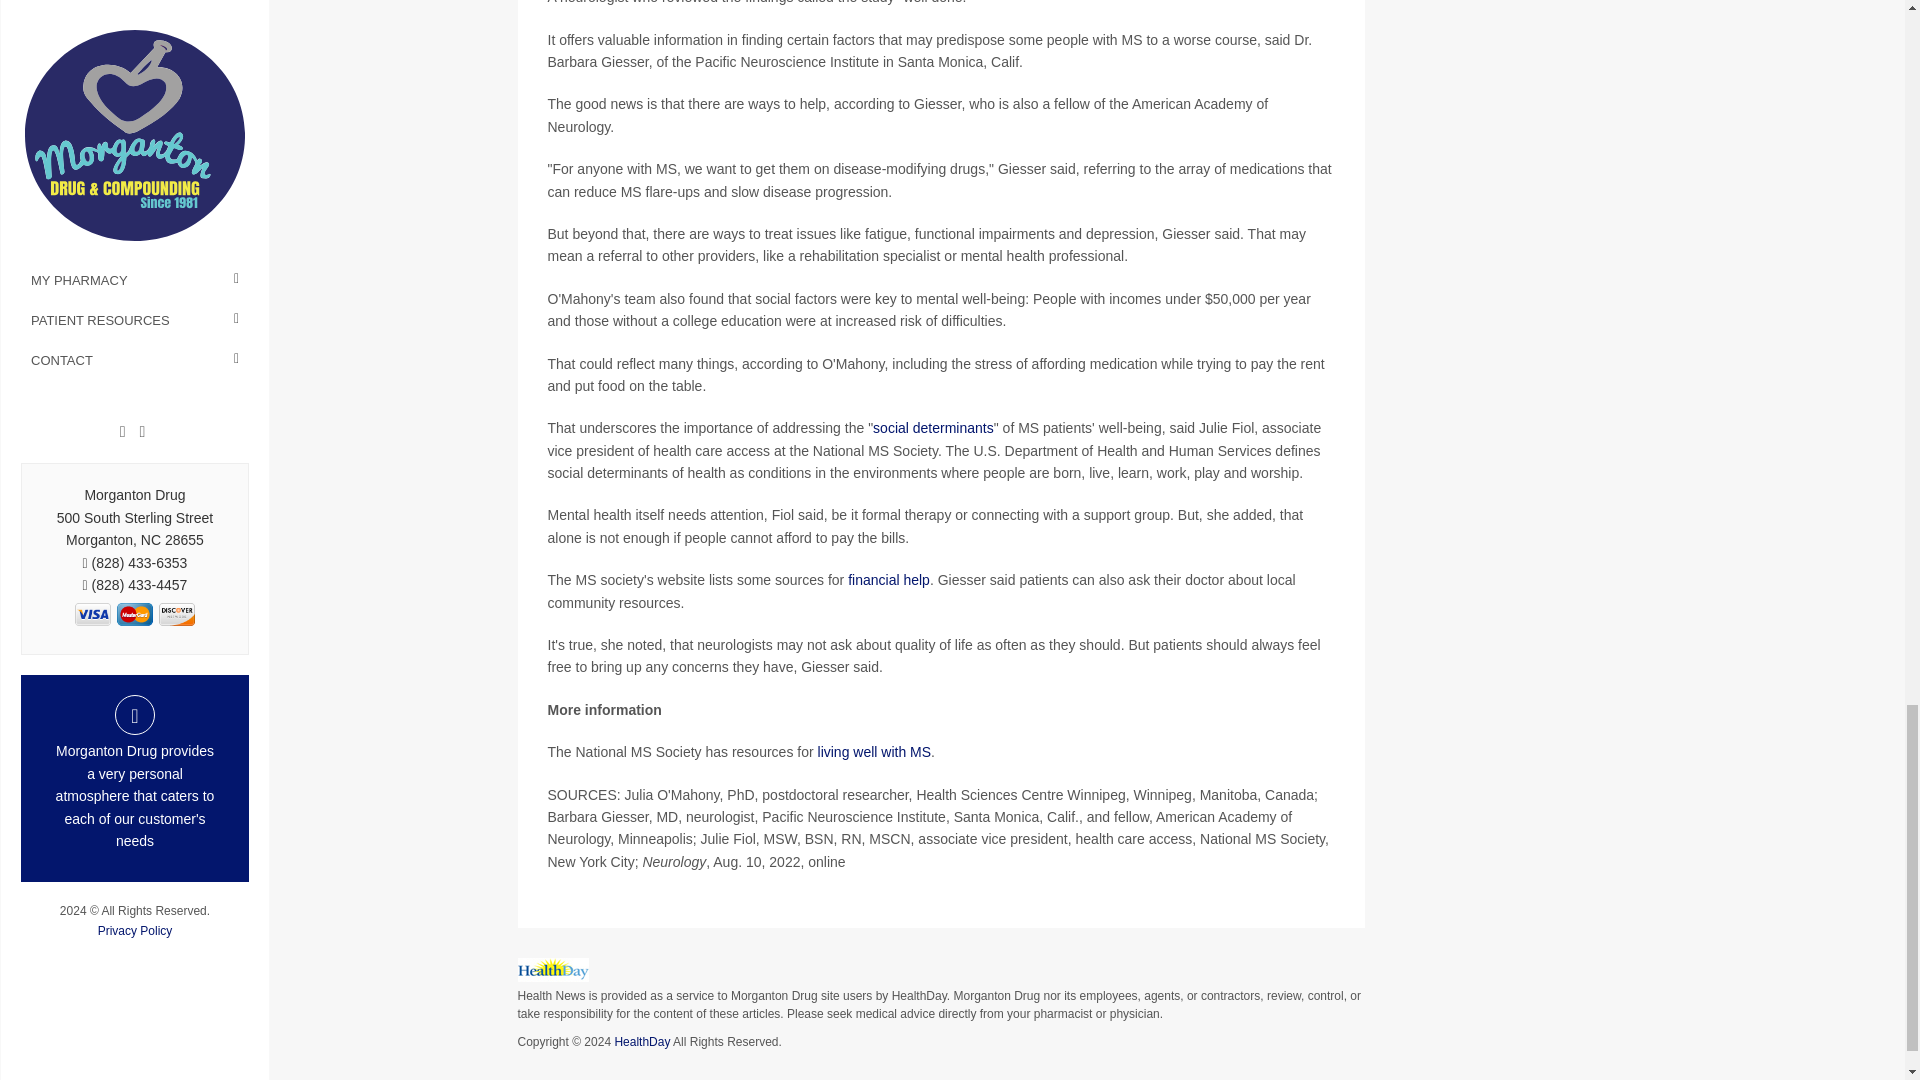 The height and width of the screenshot is (1080, 1920). I want to click on HealthDay, so click(642, 1041).